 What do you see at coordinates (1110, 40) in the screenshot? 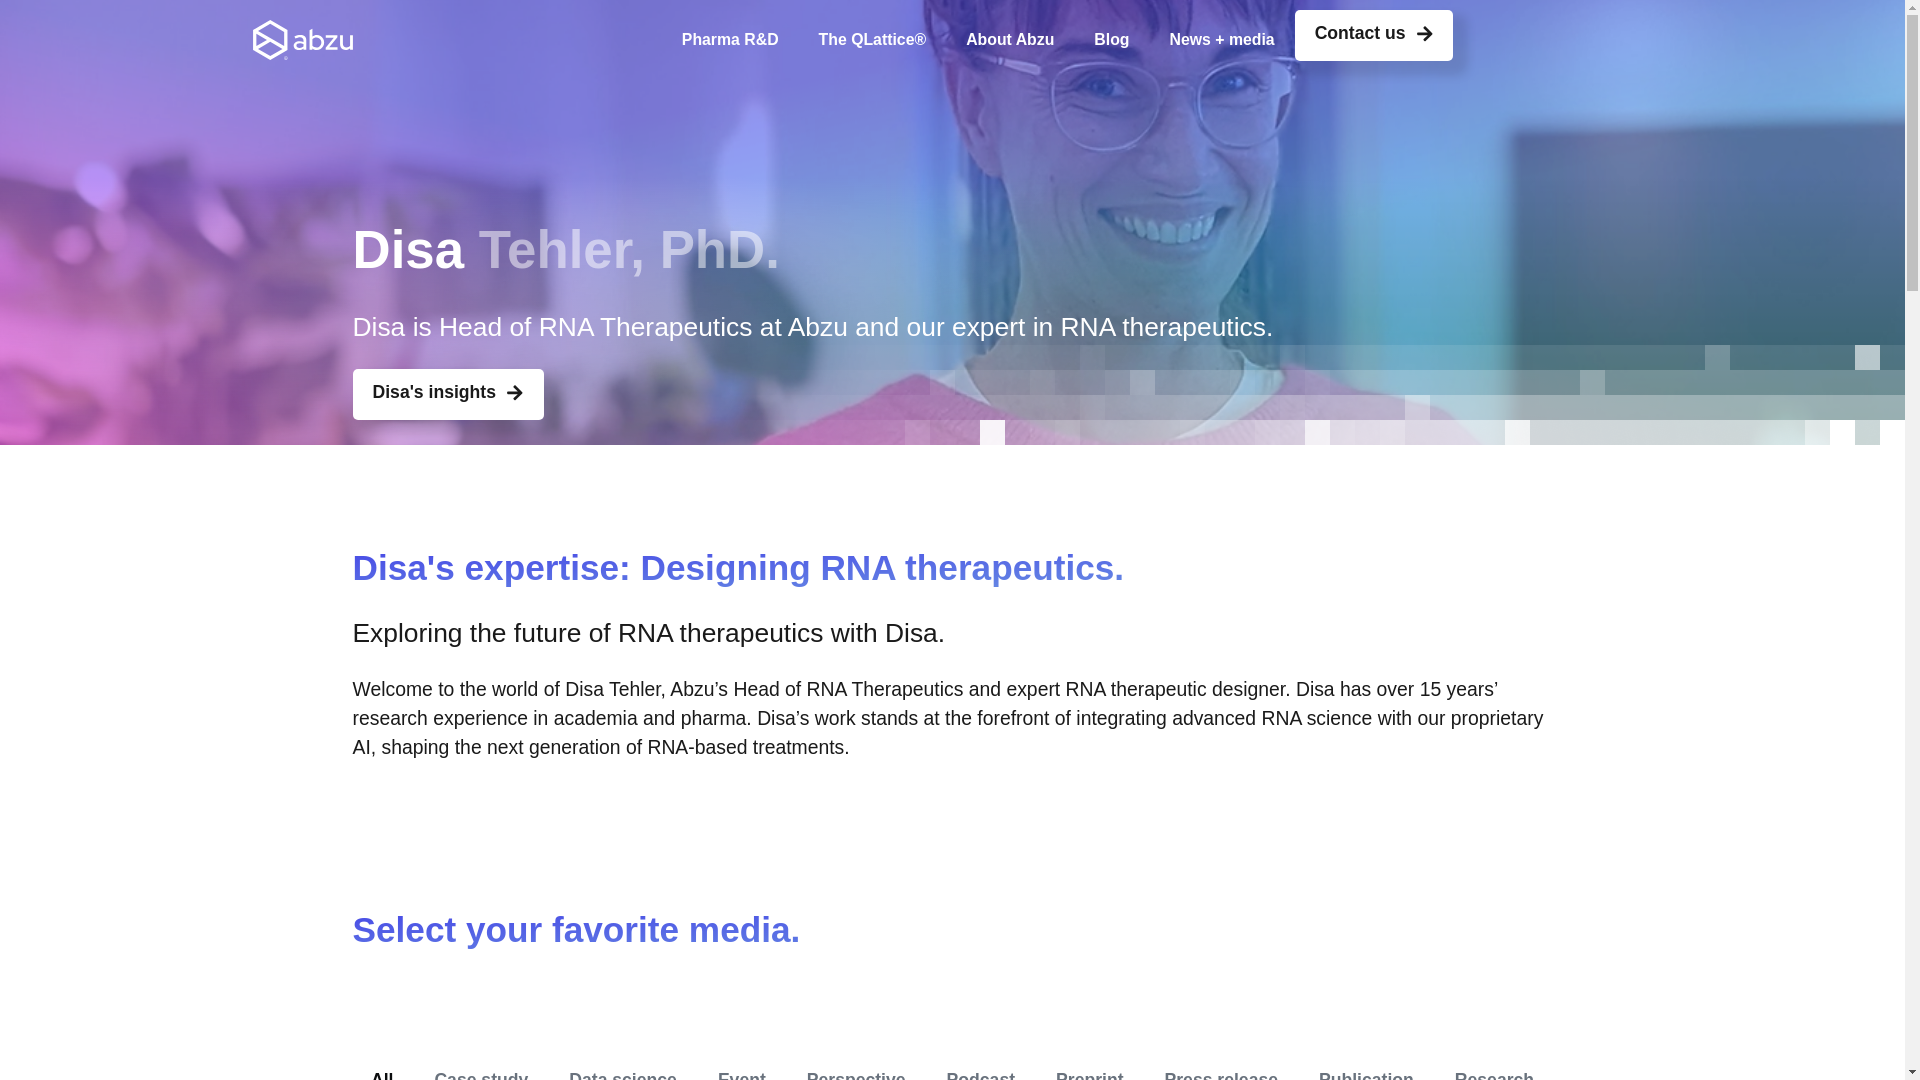
I see `Blog` at bounding box center [1110, 40].